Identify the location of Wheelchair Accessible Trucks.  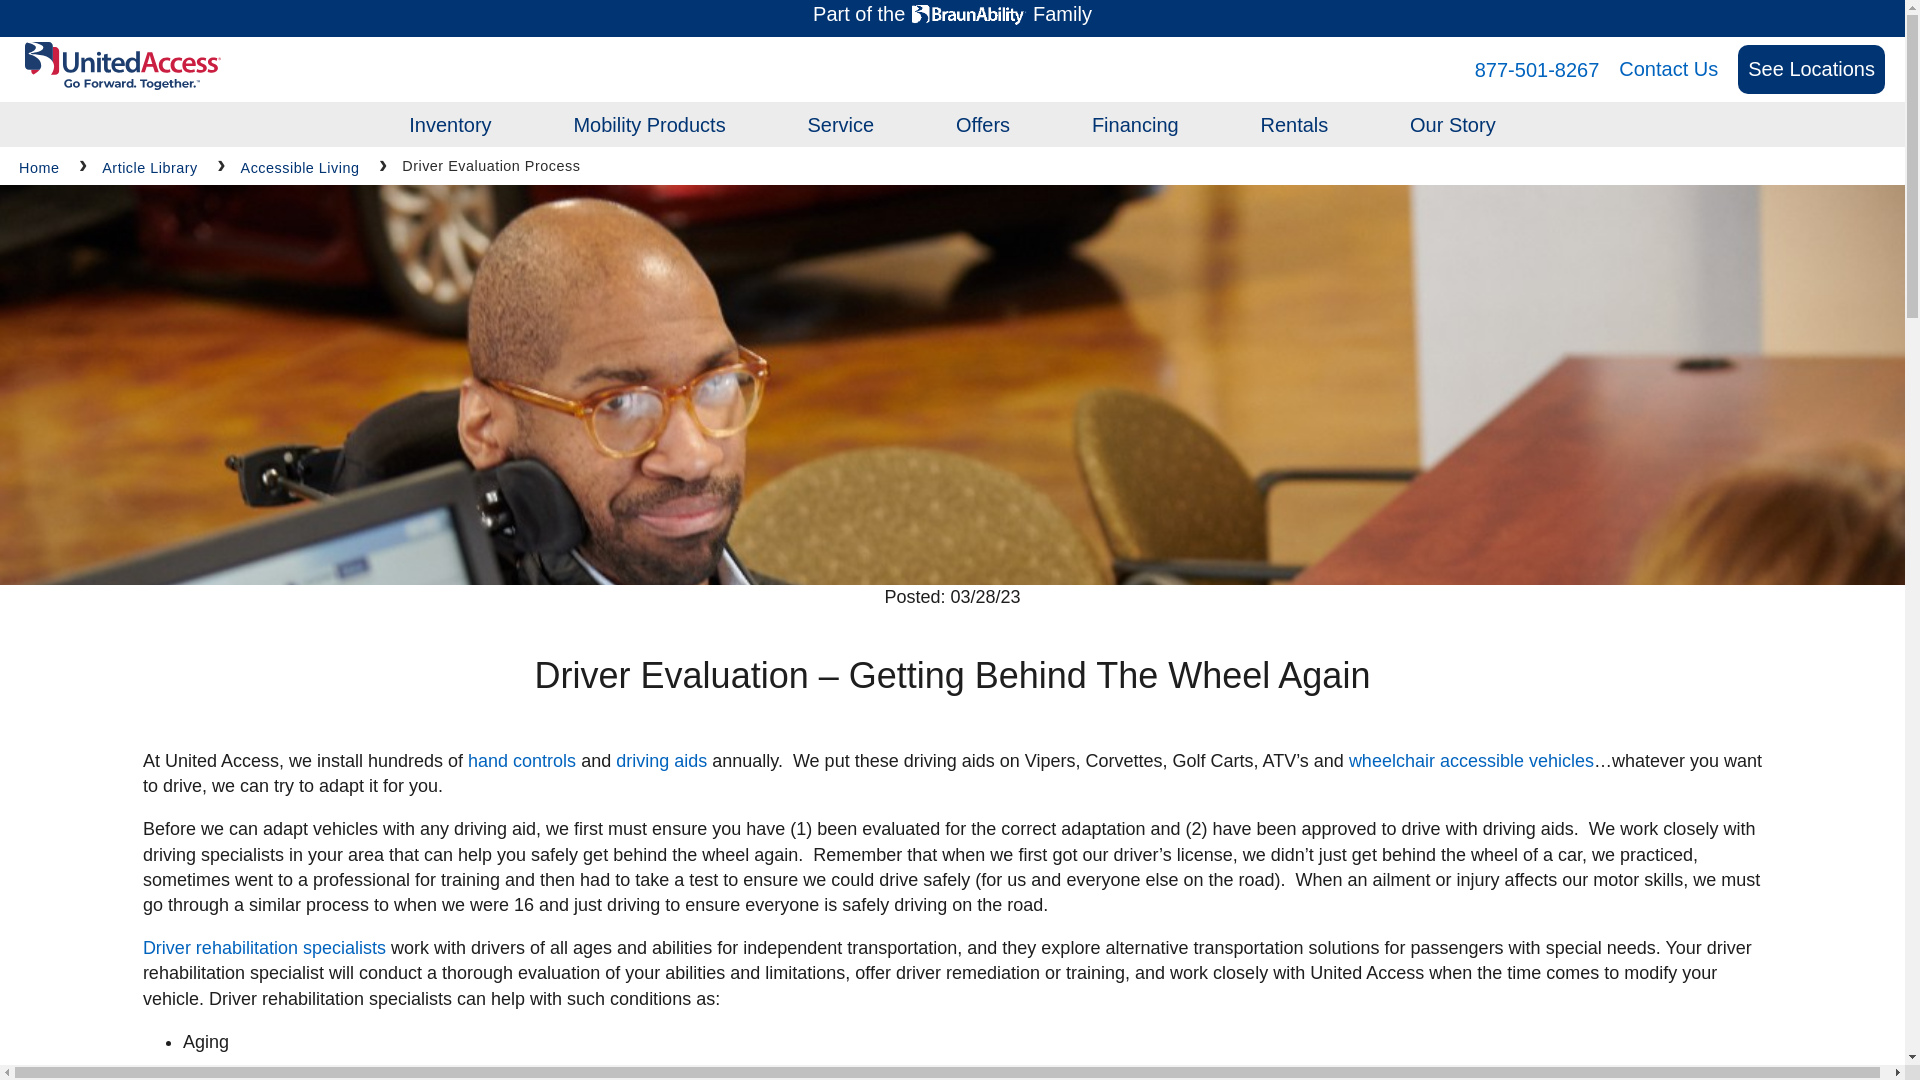
(726, 463).